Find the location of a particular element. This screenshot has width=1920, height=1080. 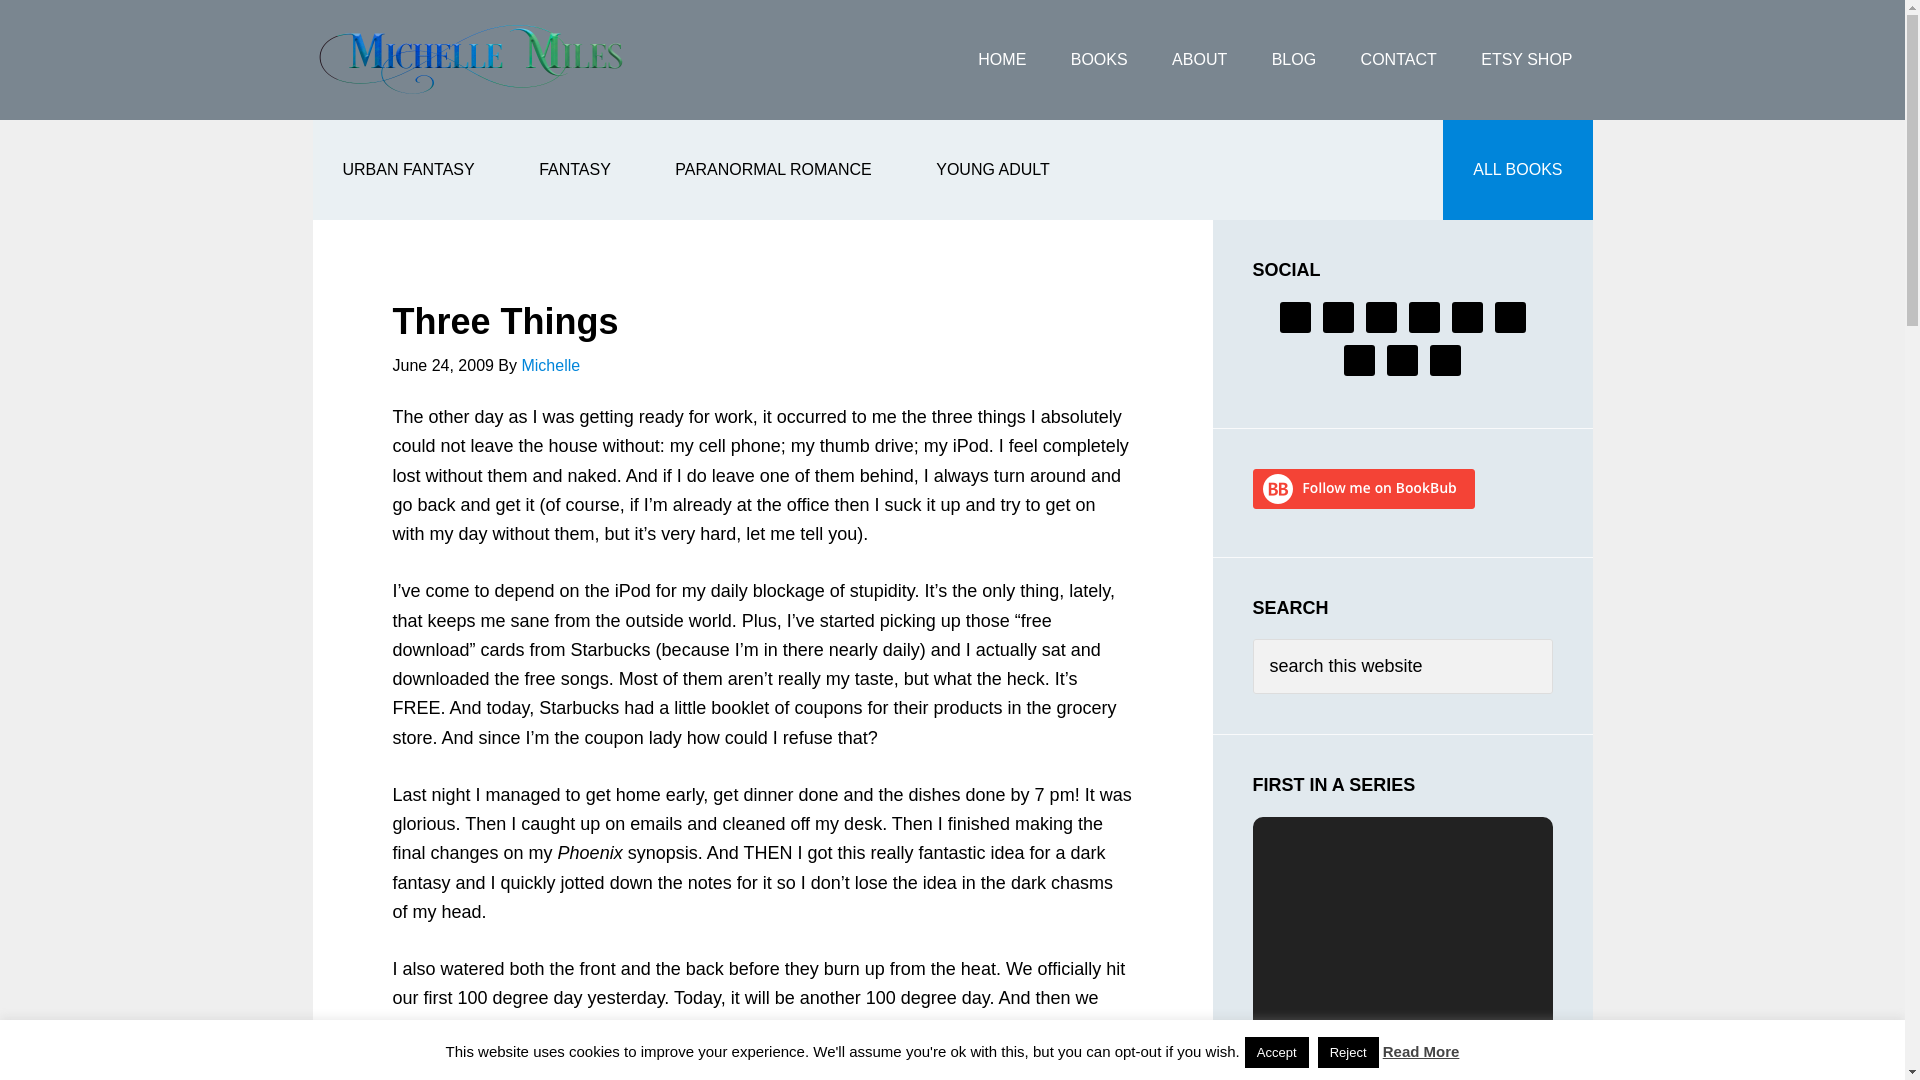

Michelle Miles Author is located at coordinates (471, 60).